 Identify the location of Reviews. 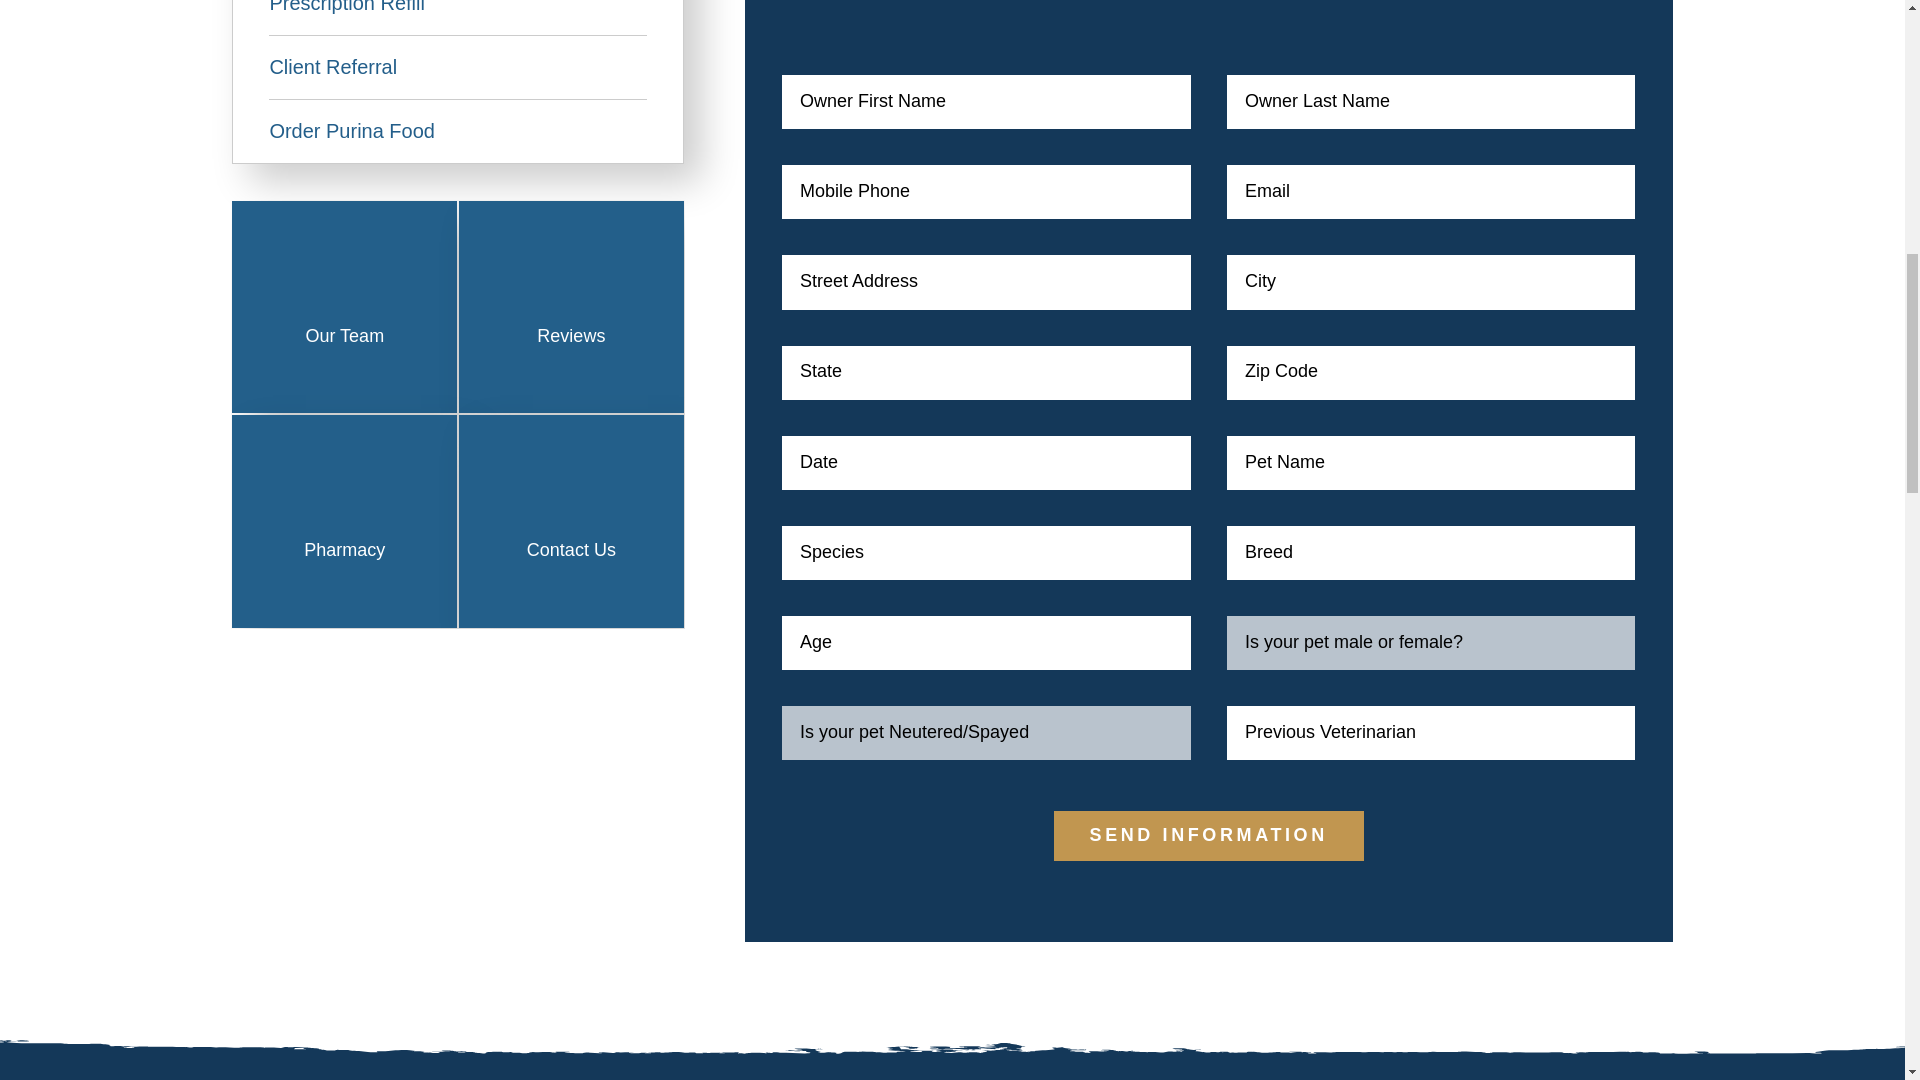
(571, 283).